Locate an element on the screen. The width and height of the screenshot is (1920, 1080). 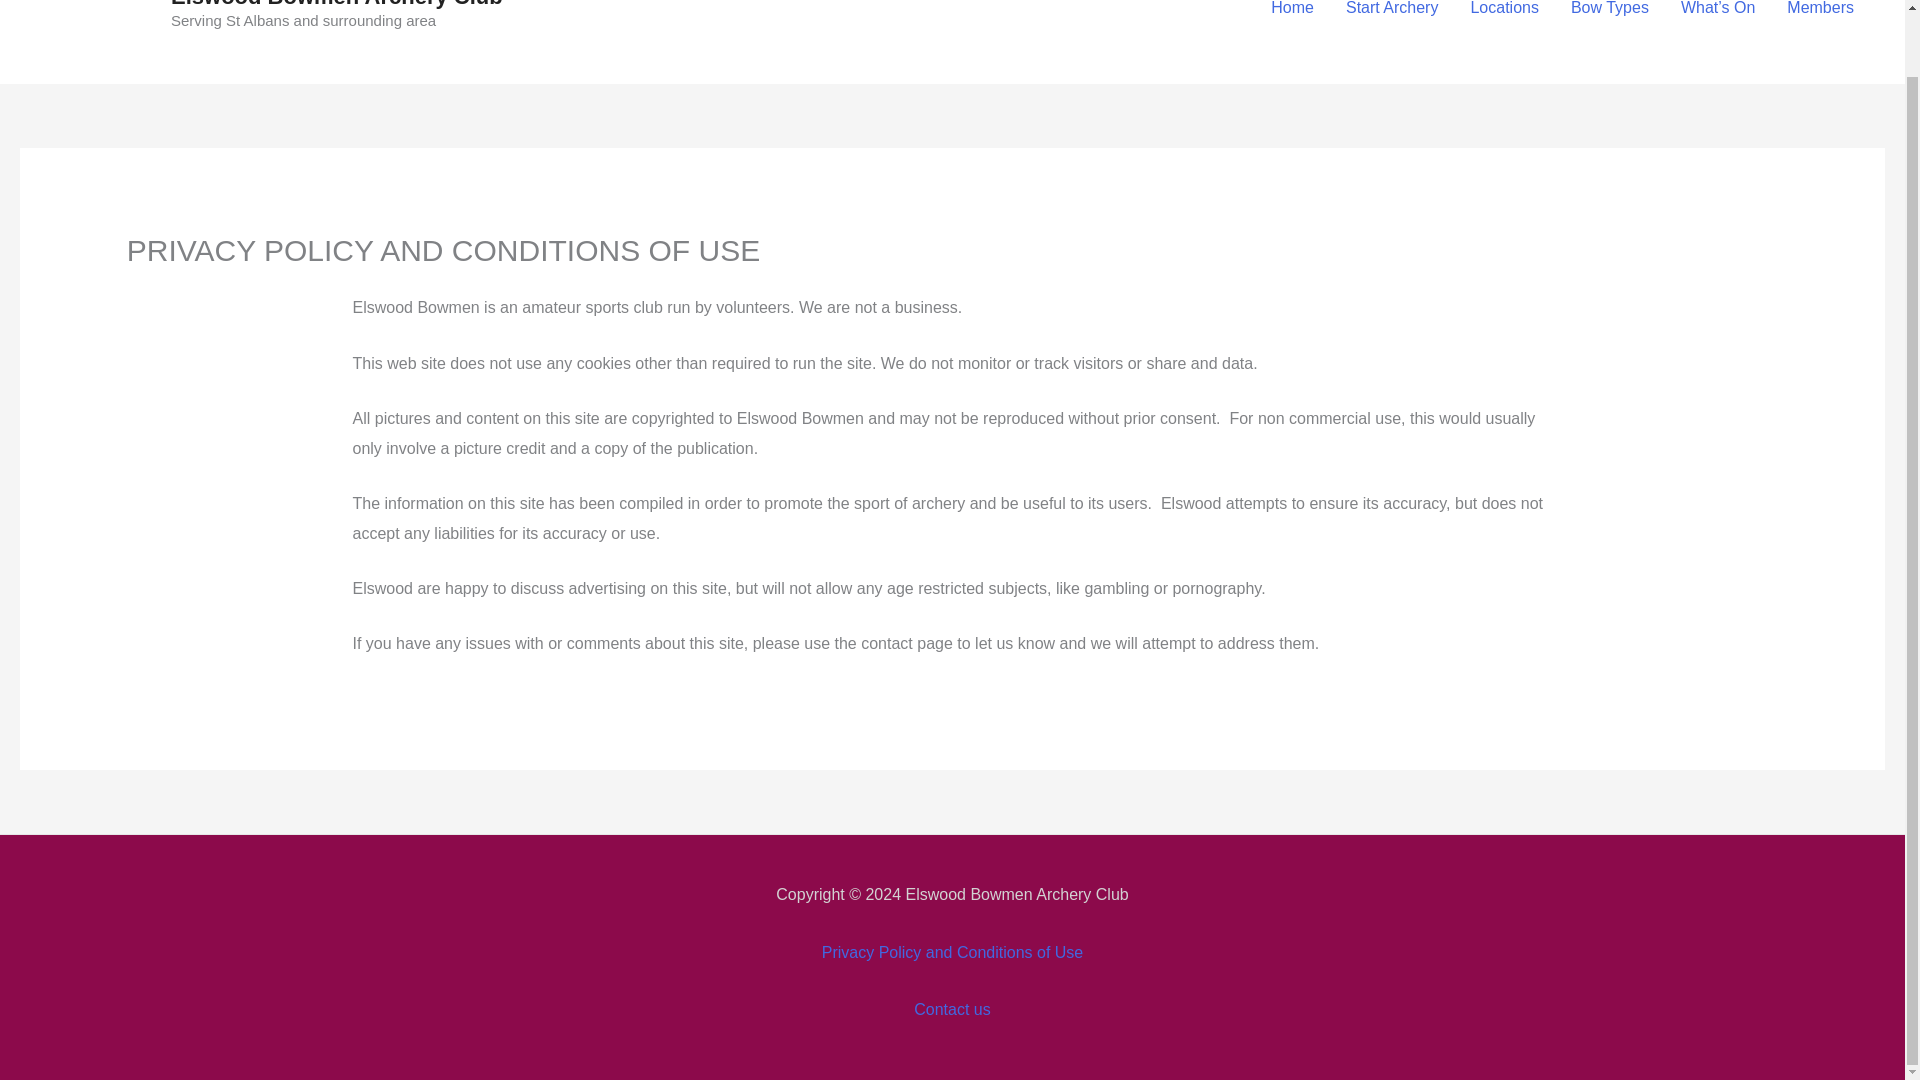
Elswood Bowmen Archery Club is located at coordinates (336, 4).